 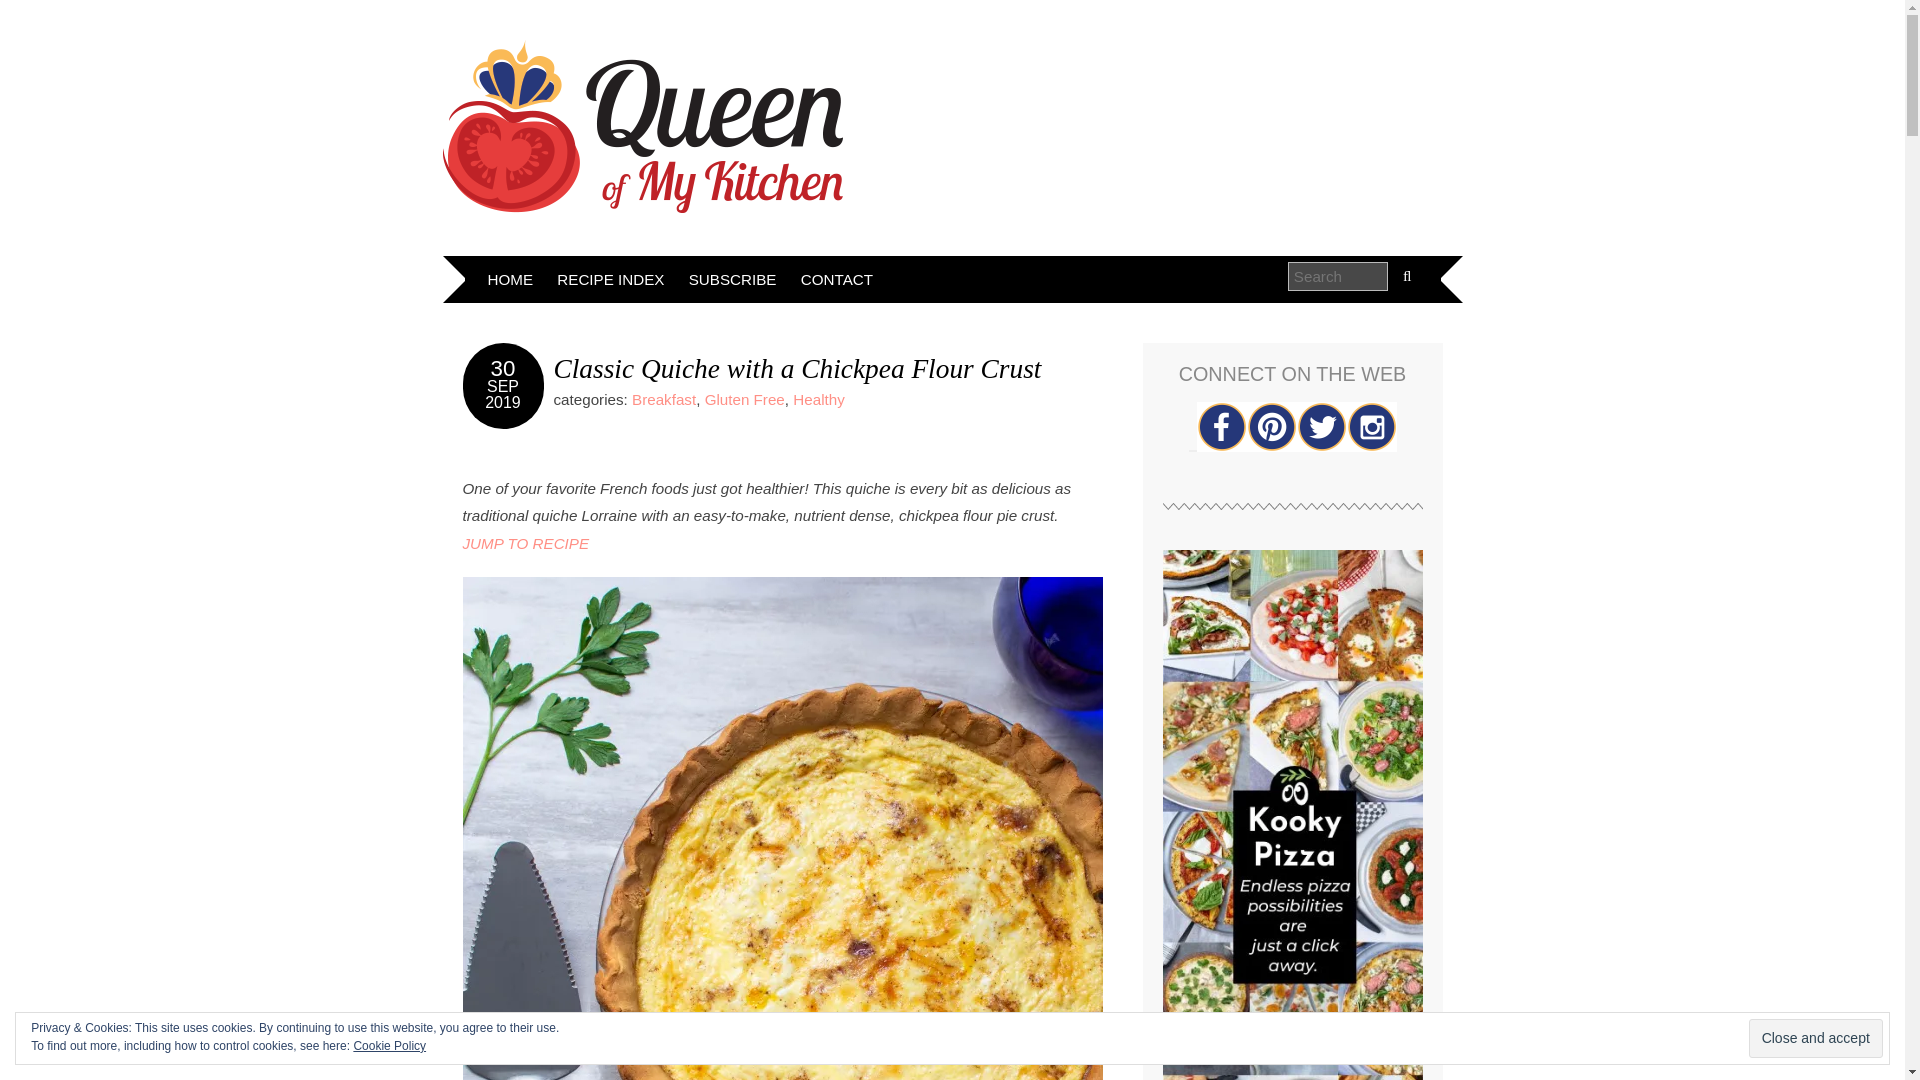 What do you see at coordinates (798, 369) in the screenshot?
I see `Classic Quiche with a Chickpea Flour Crust` at bounding box center [798, 369].